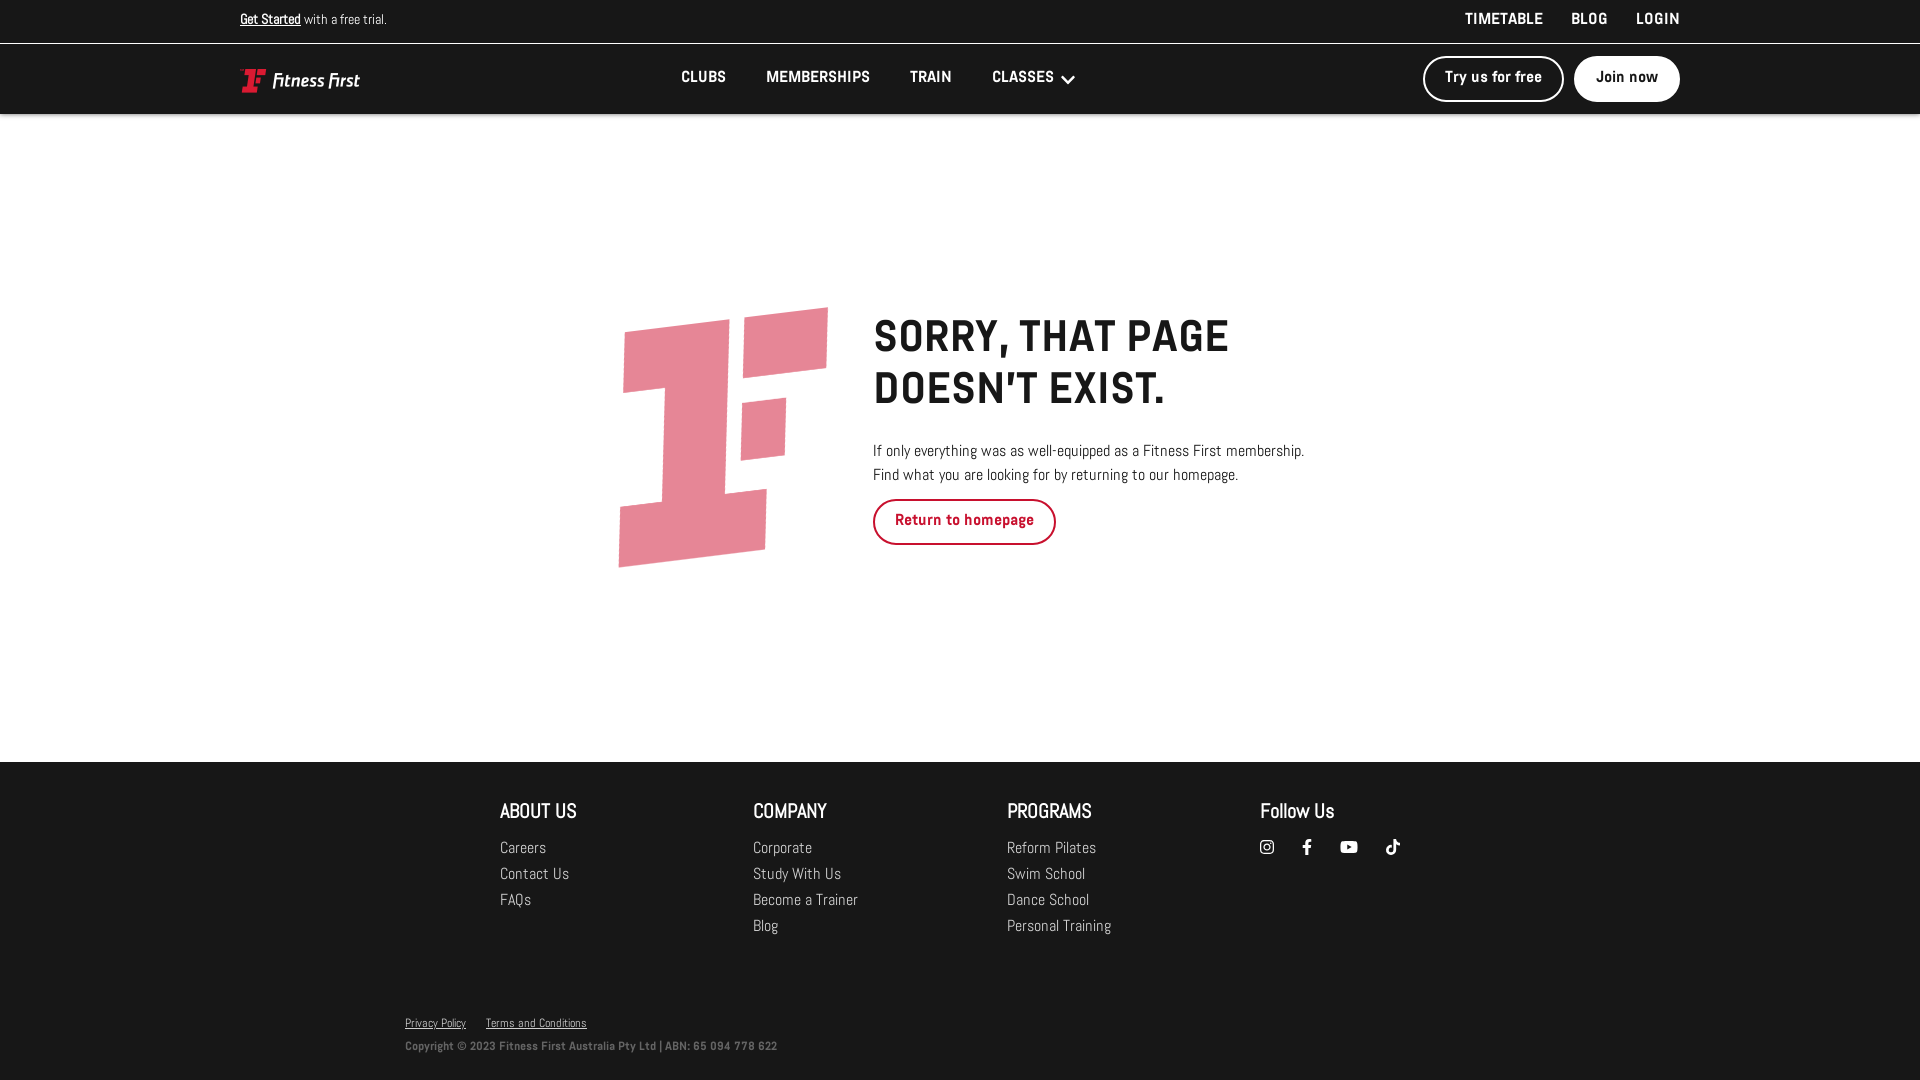 The image size is (1920, 1080). Describe the element at coordinates (523, 849) in the screenshot. I see `Careers` at that location.